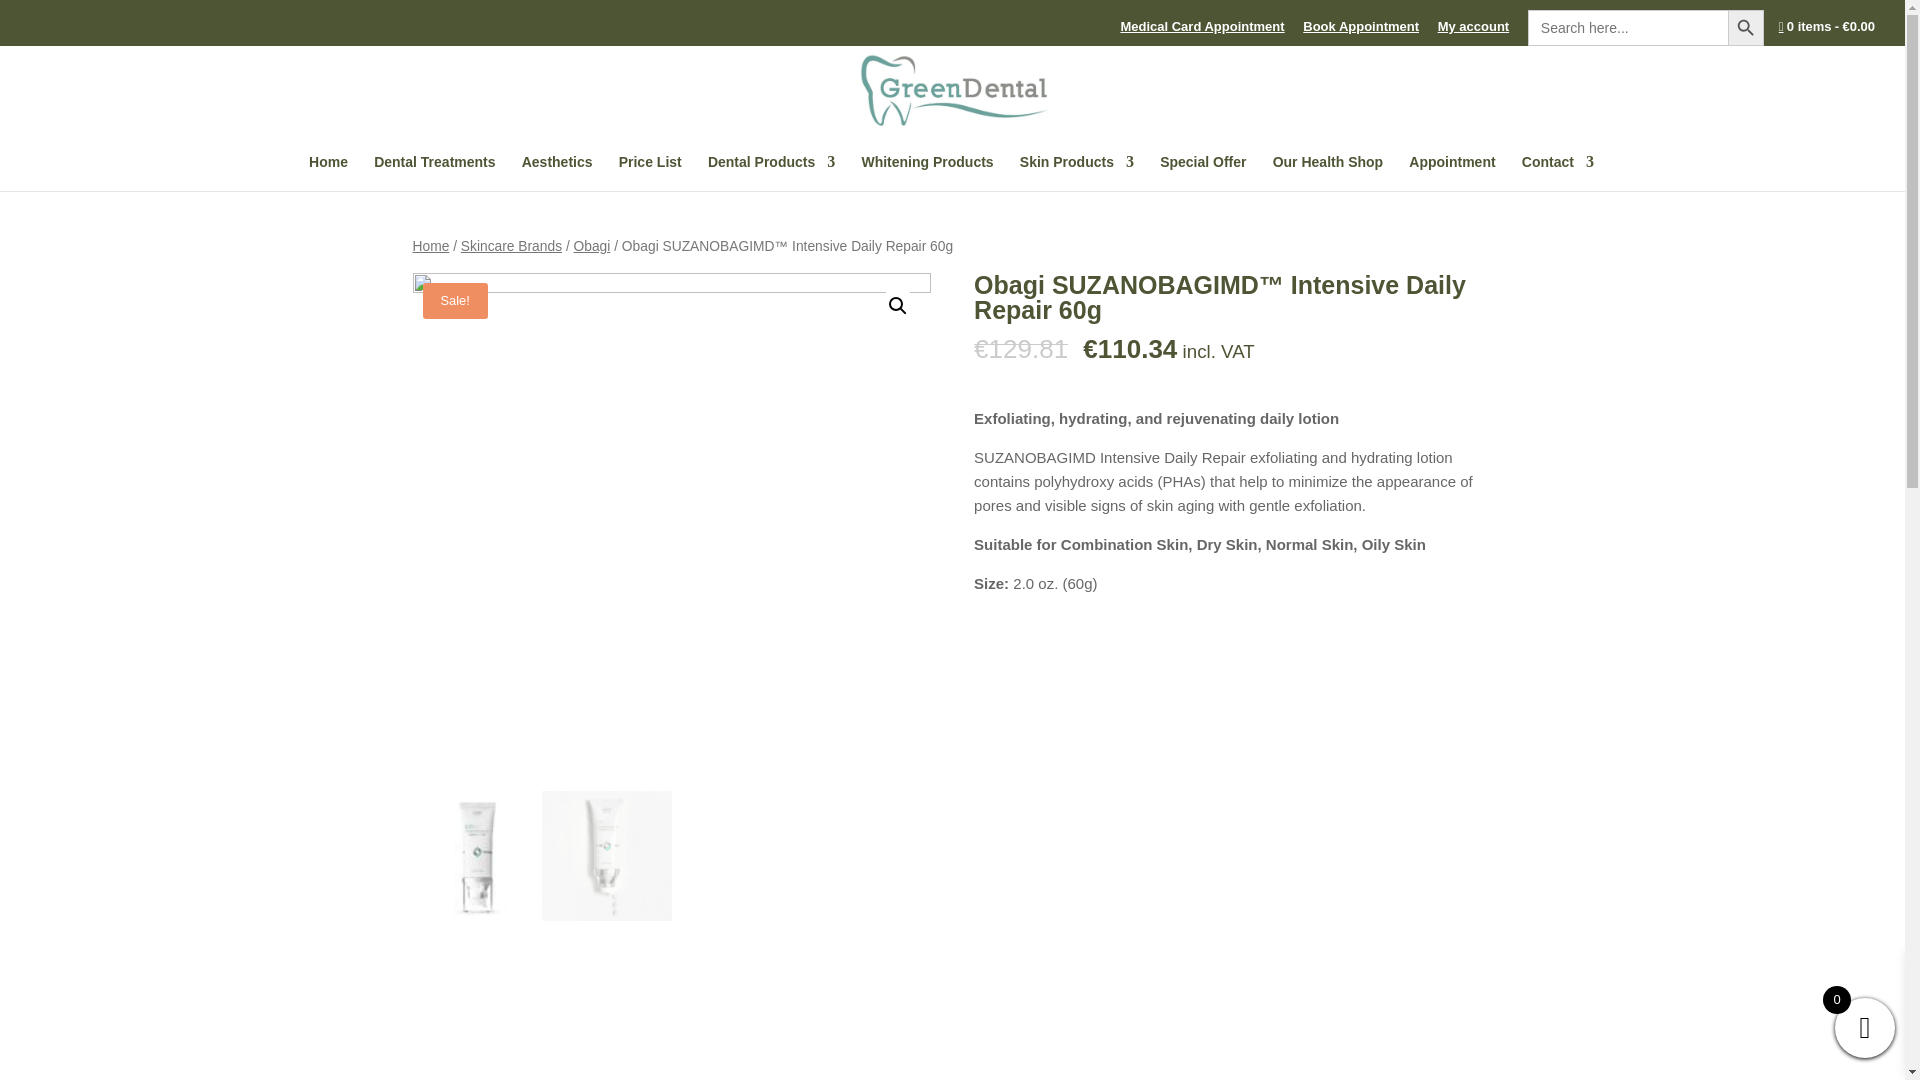 The image size is (1920, 1080). What do you see at coordinates (1202, 173) in the screenshot?
I see `Special Offer` at bounding box center [1202, 173].